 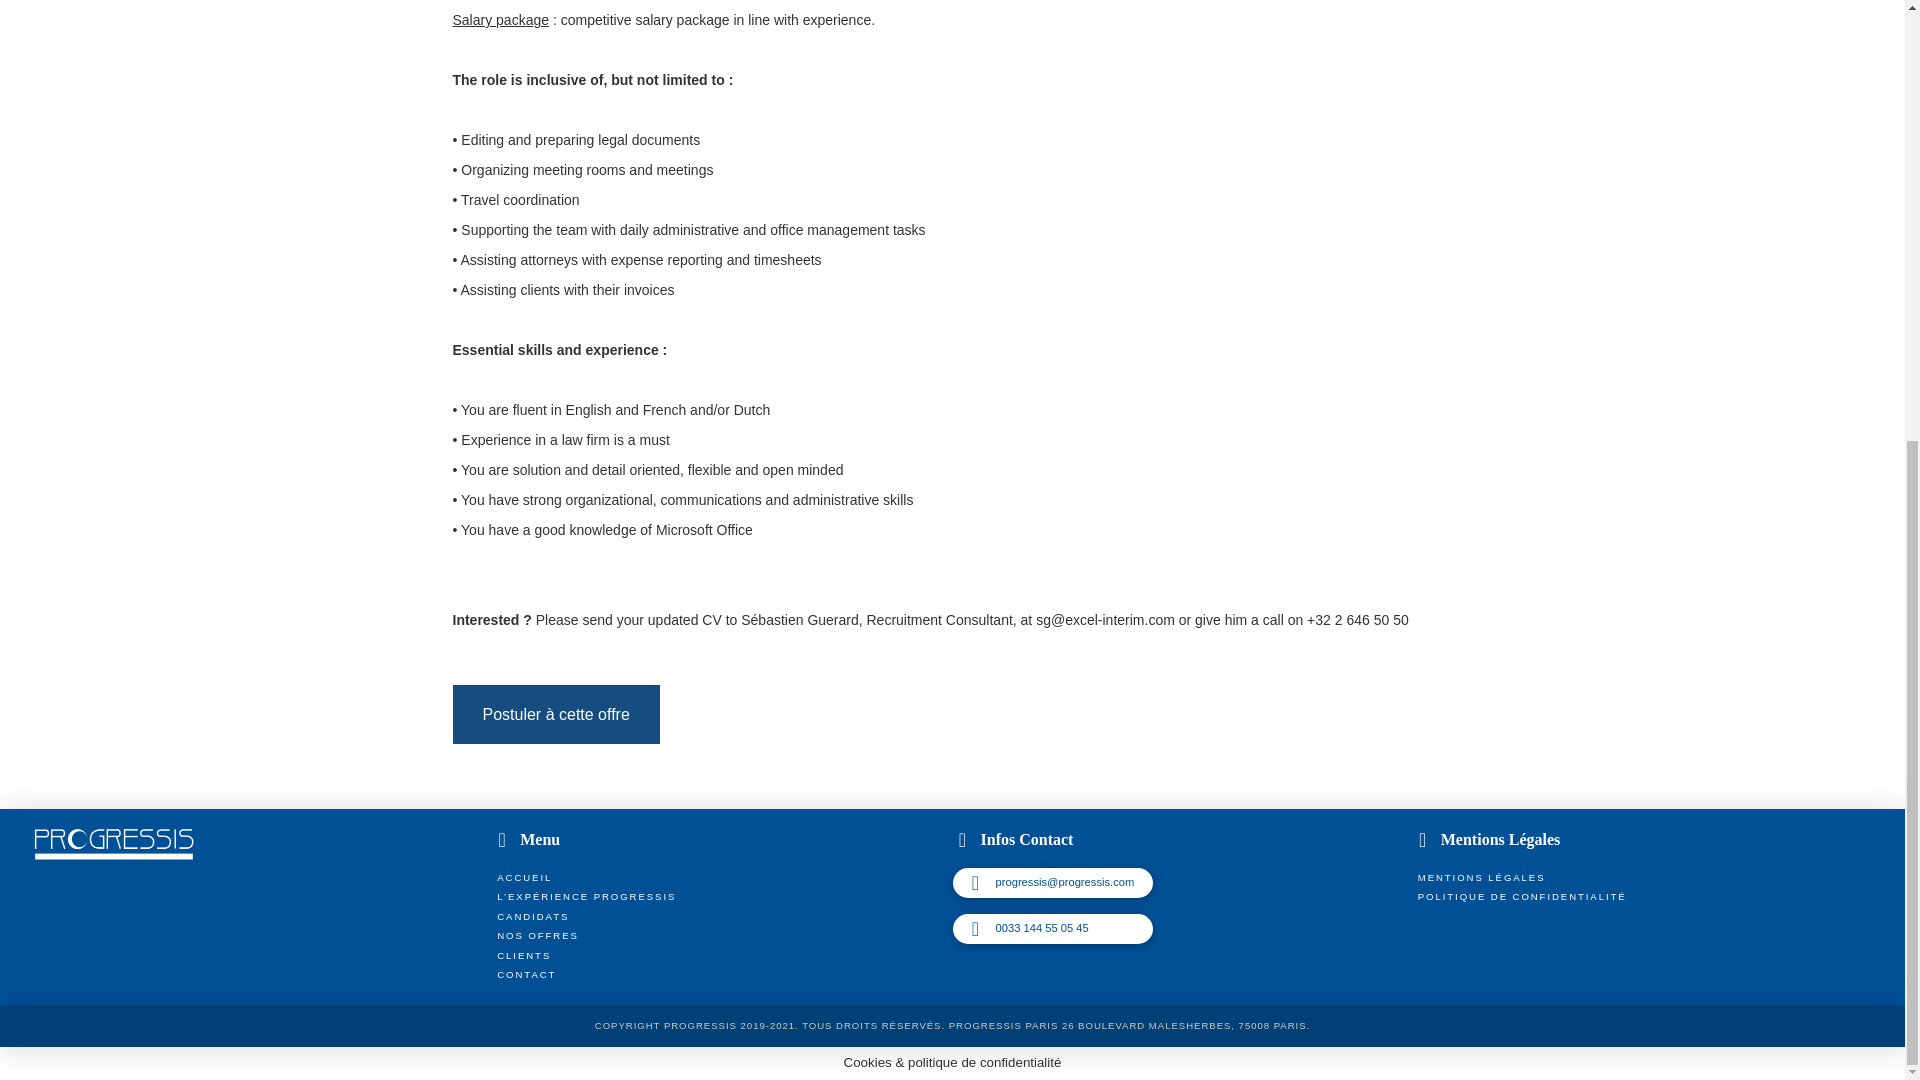 What do you see at coordinates (522, 956) in the screenshot?
I see `CLIENTS` at bounding box center [522, 956].